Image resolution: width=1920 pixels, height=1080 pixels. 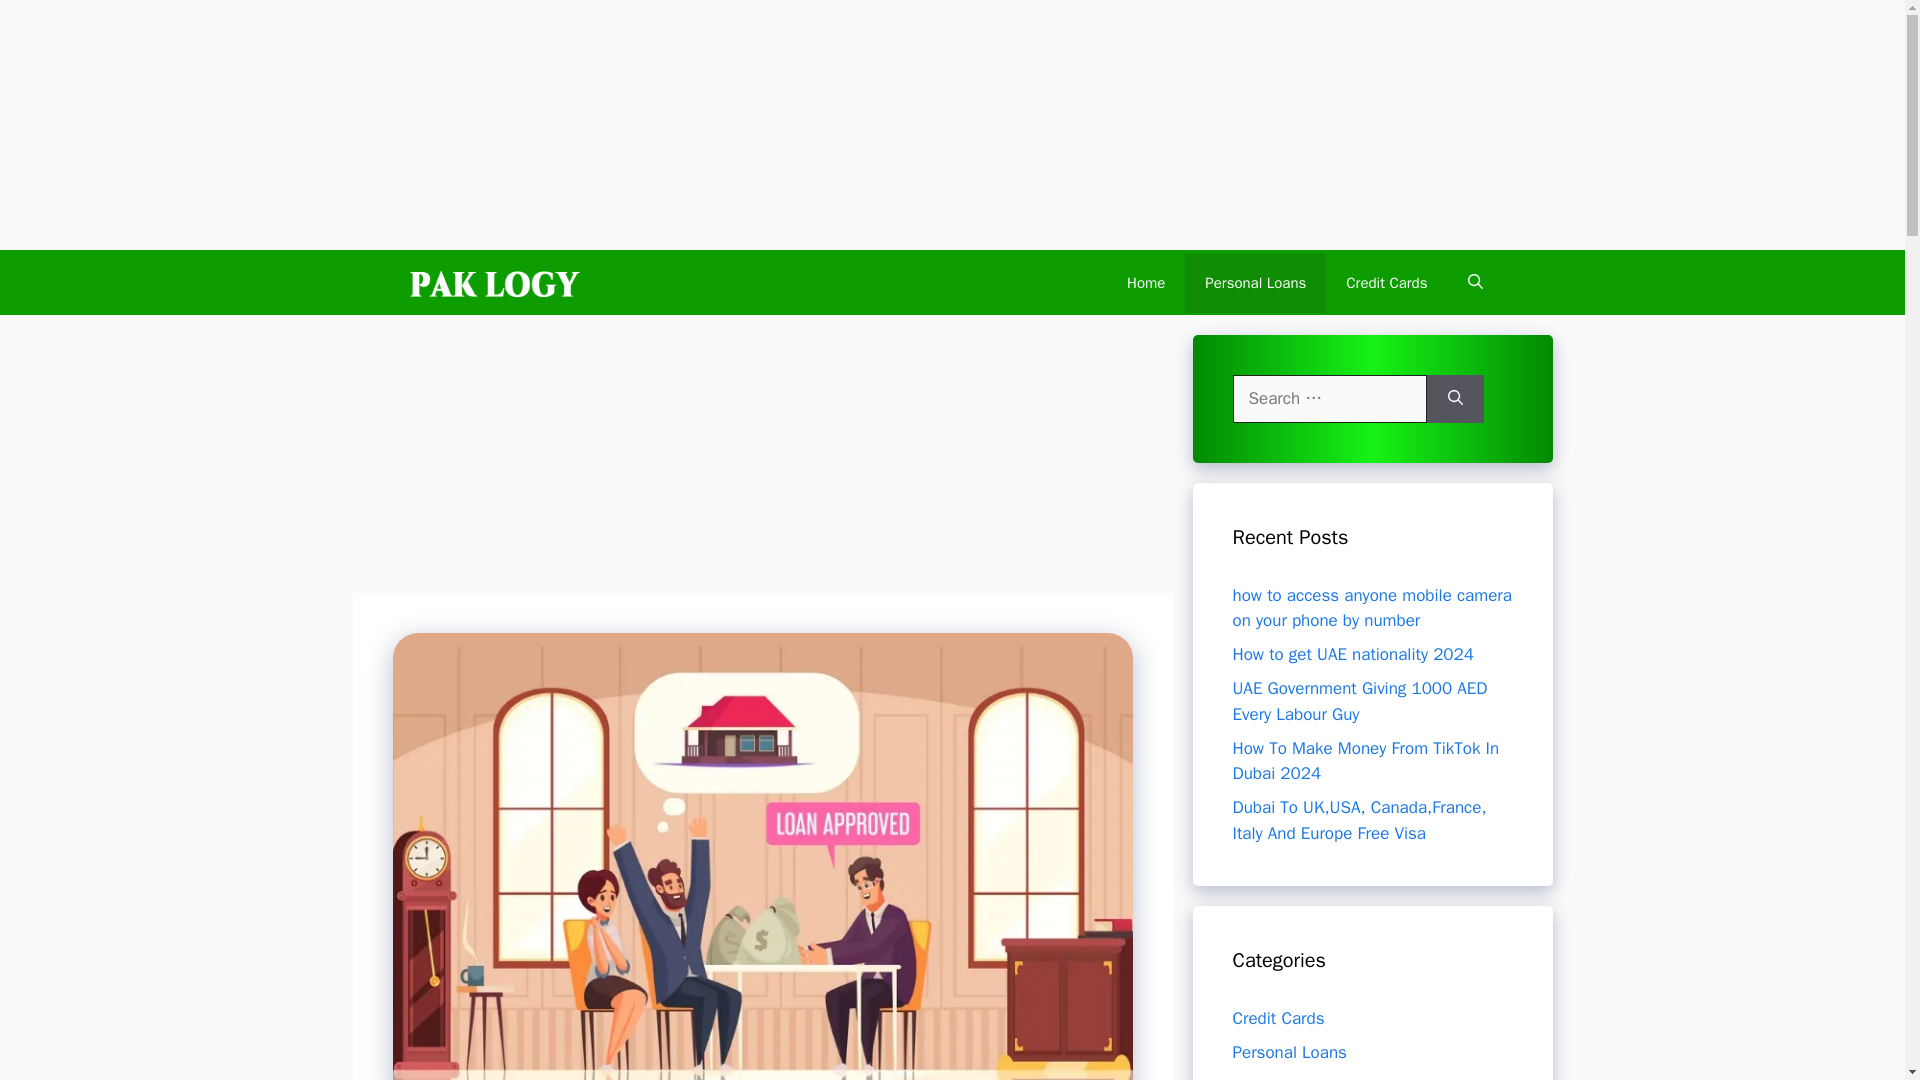 I want to click on Pak Logy, so click(x=494, y=282).